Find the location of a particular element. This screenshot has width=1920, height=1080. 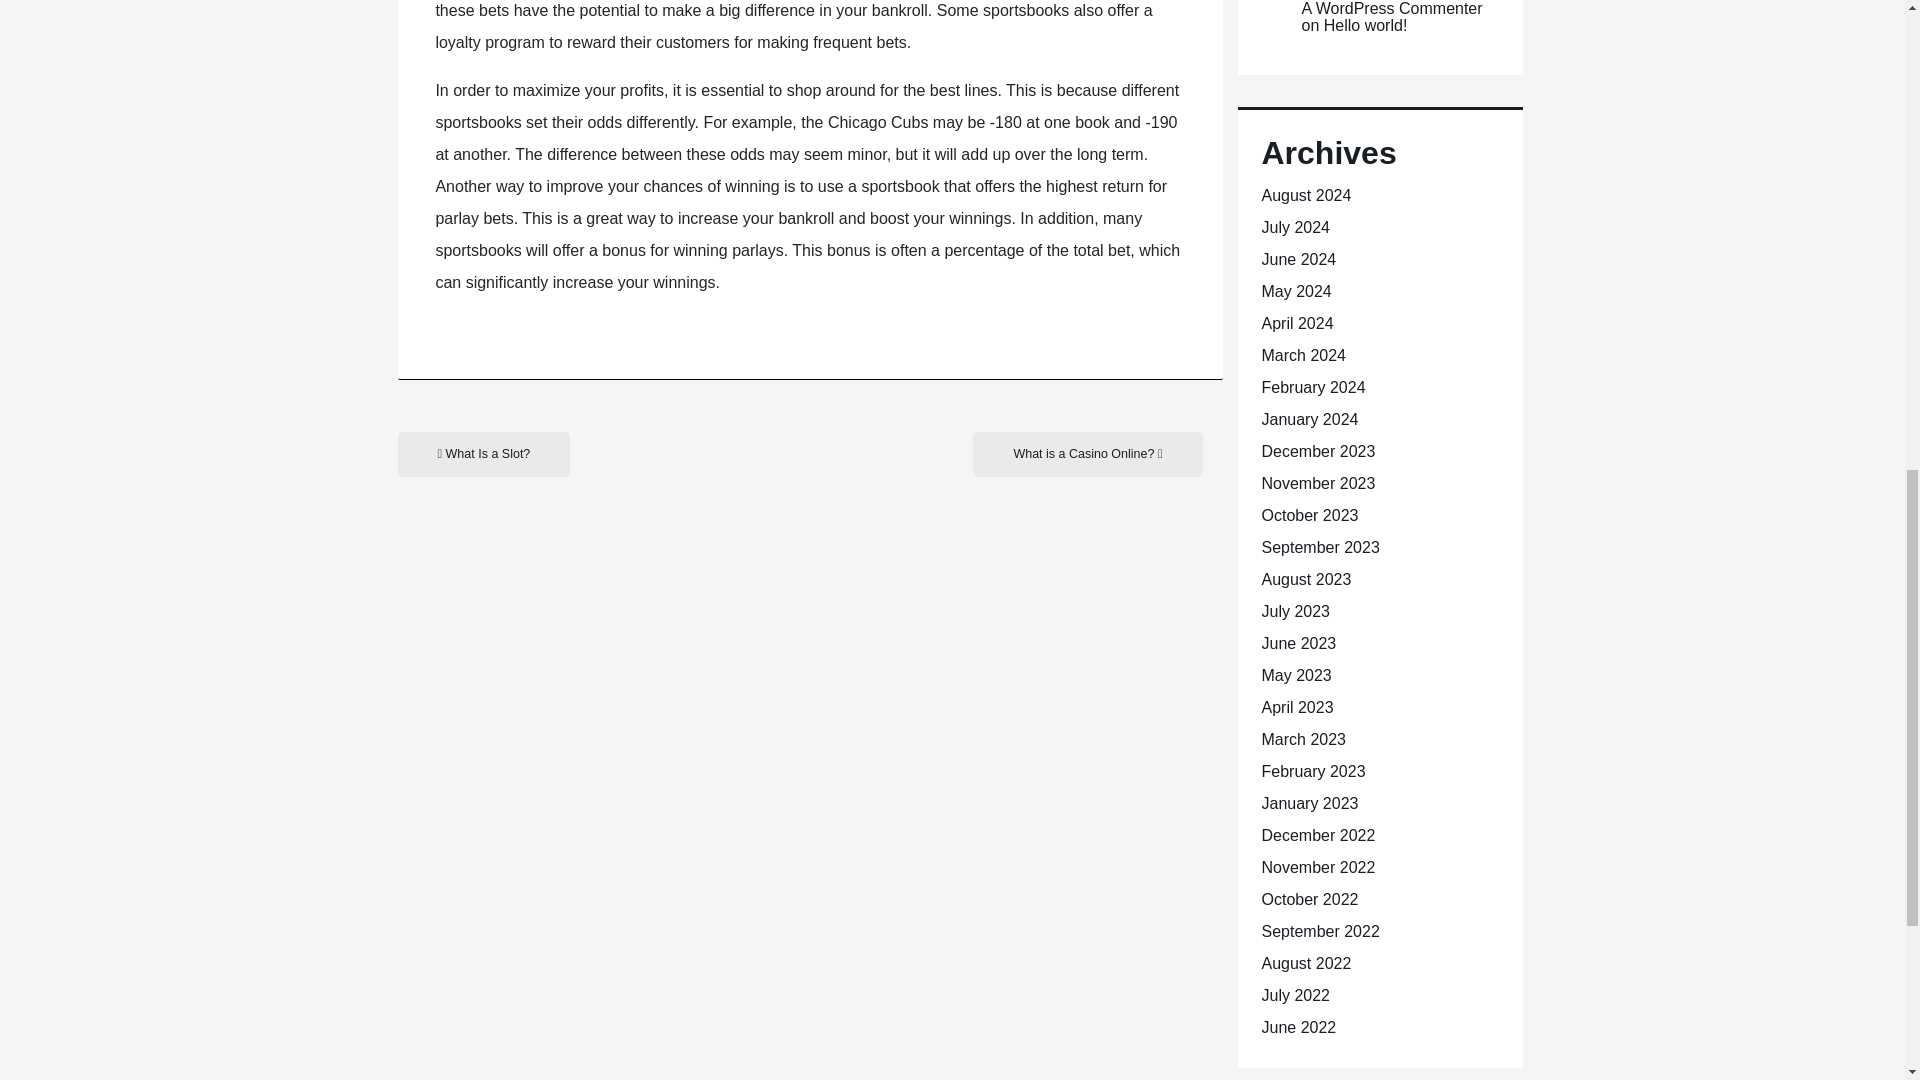

April 2024 is located at coordinates (1298, 323).